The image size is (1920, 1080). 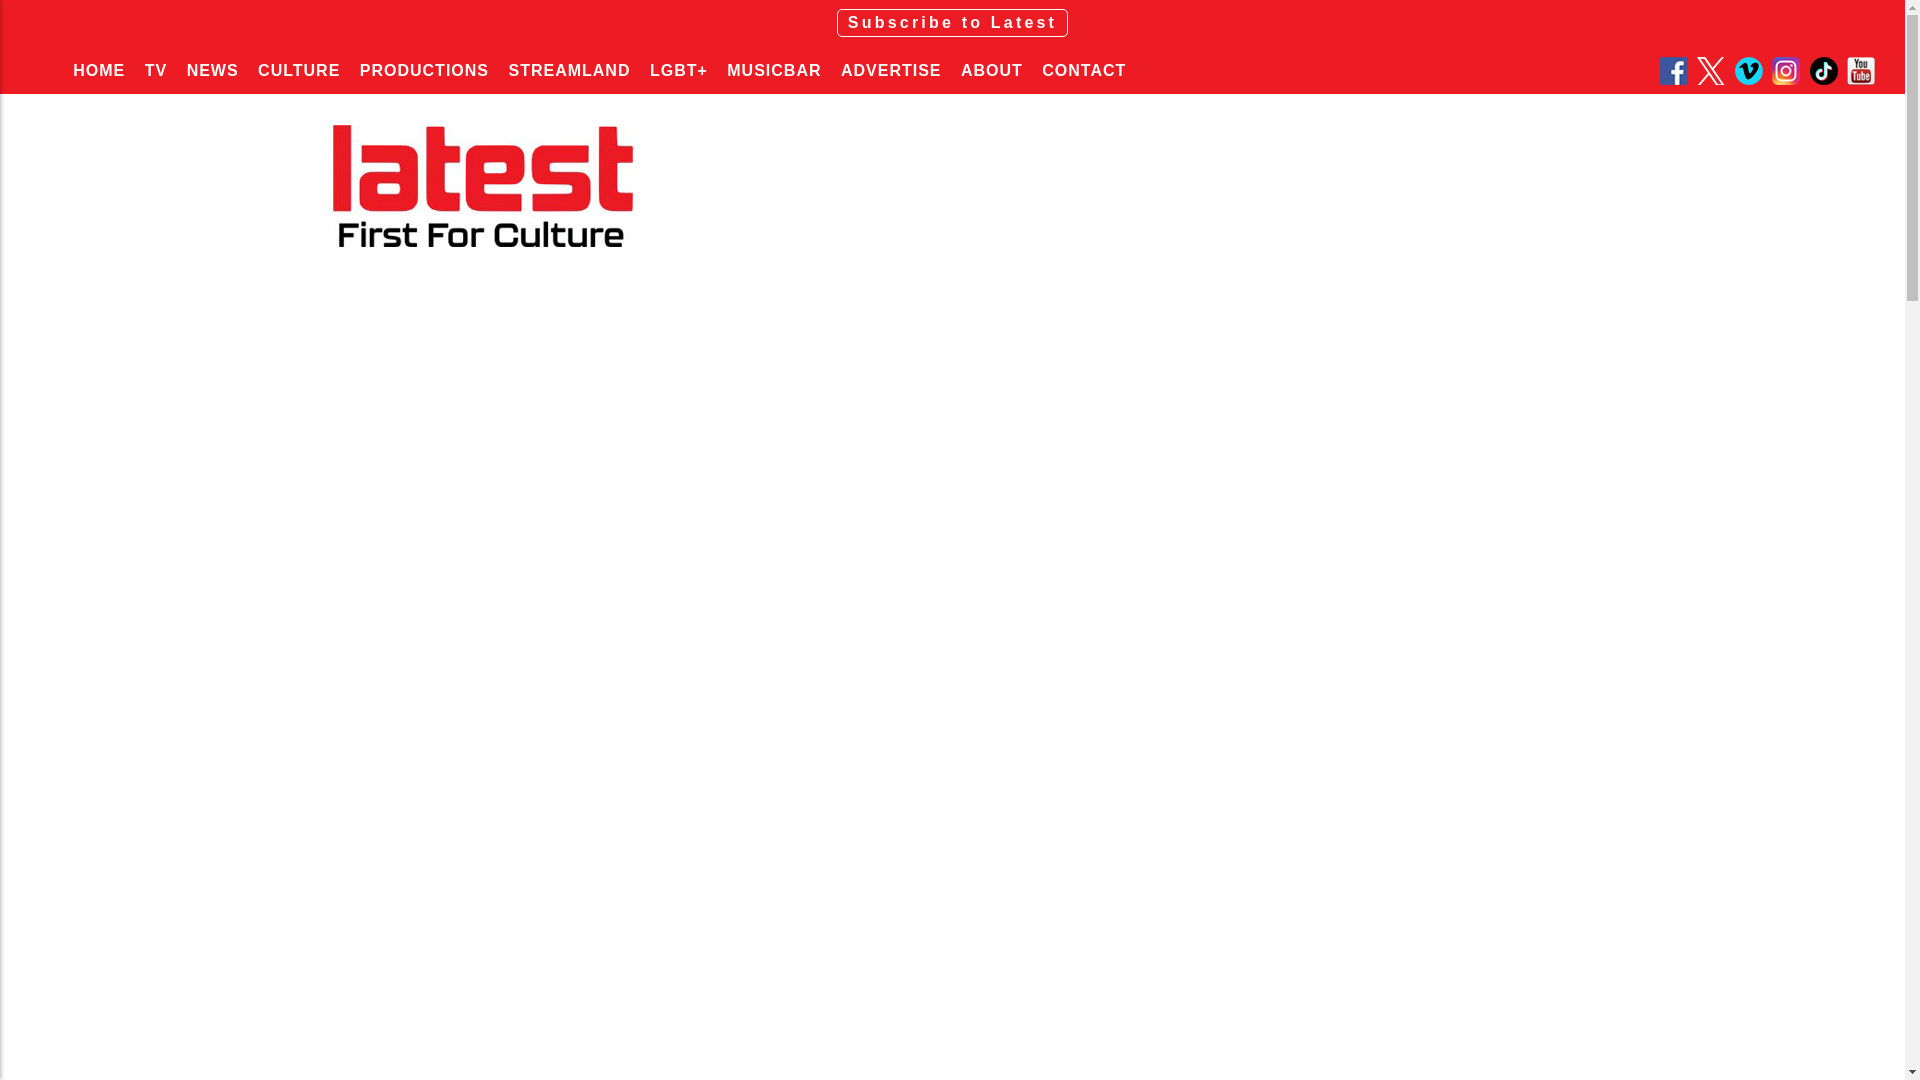 I want to click on YouTube, so click(x=1863, y=71).